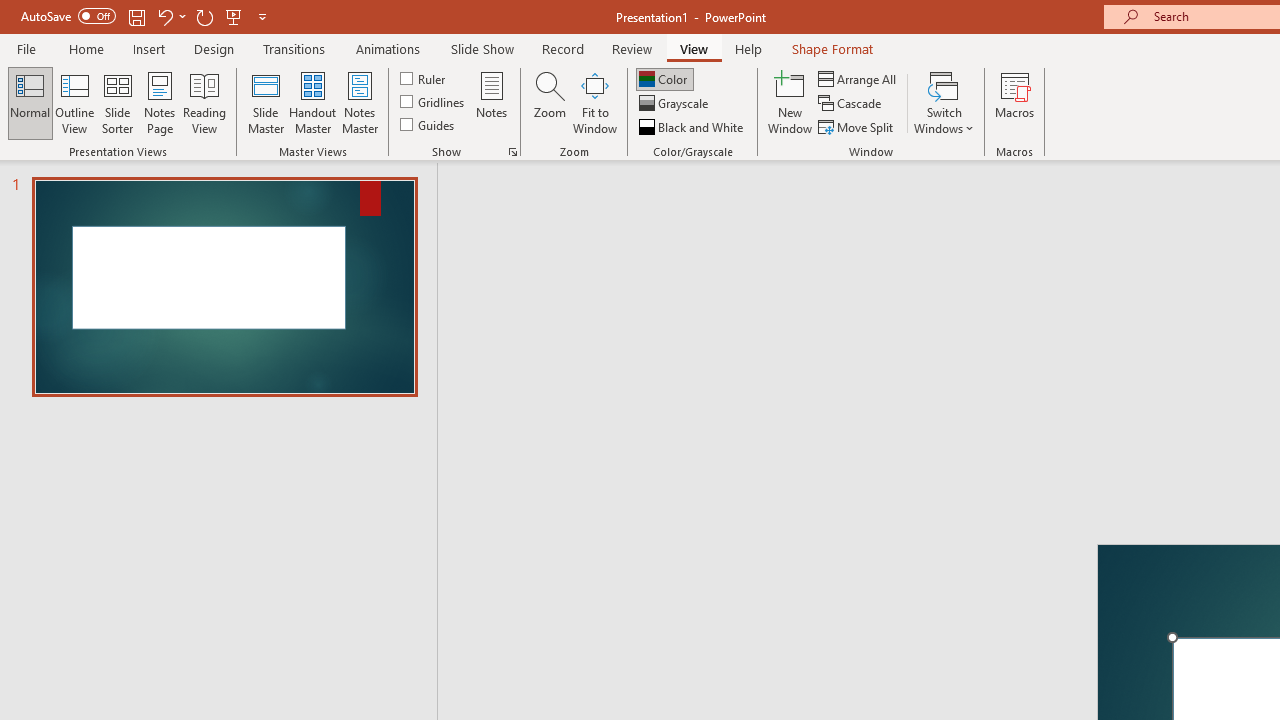 The width and height of the screenshot is (1280, 720). I want to click on New Window, so click(790, 102).